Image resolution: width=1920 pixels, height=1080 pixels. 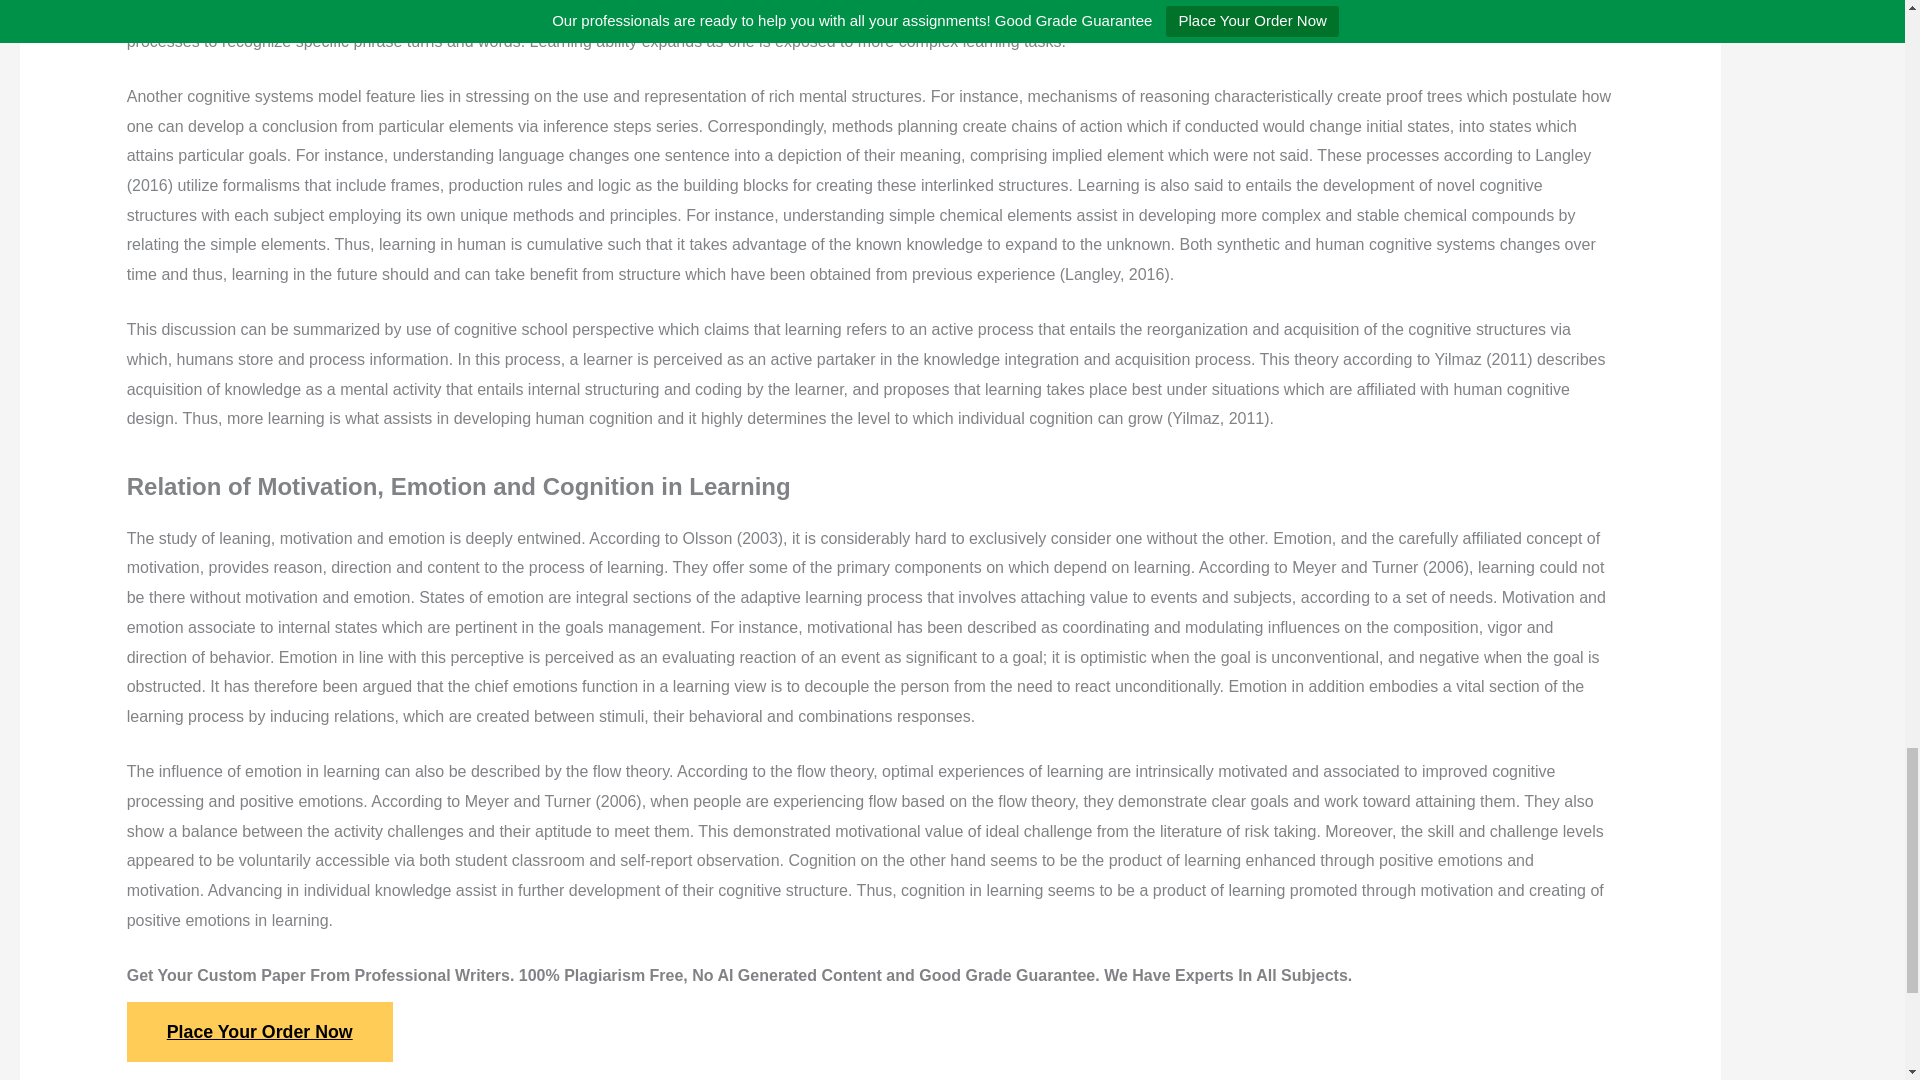 I want to click on Place Your Order Now, so click(x=260, y=1032).